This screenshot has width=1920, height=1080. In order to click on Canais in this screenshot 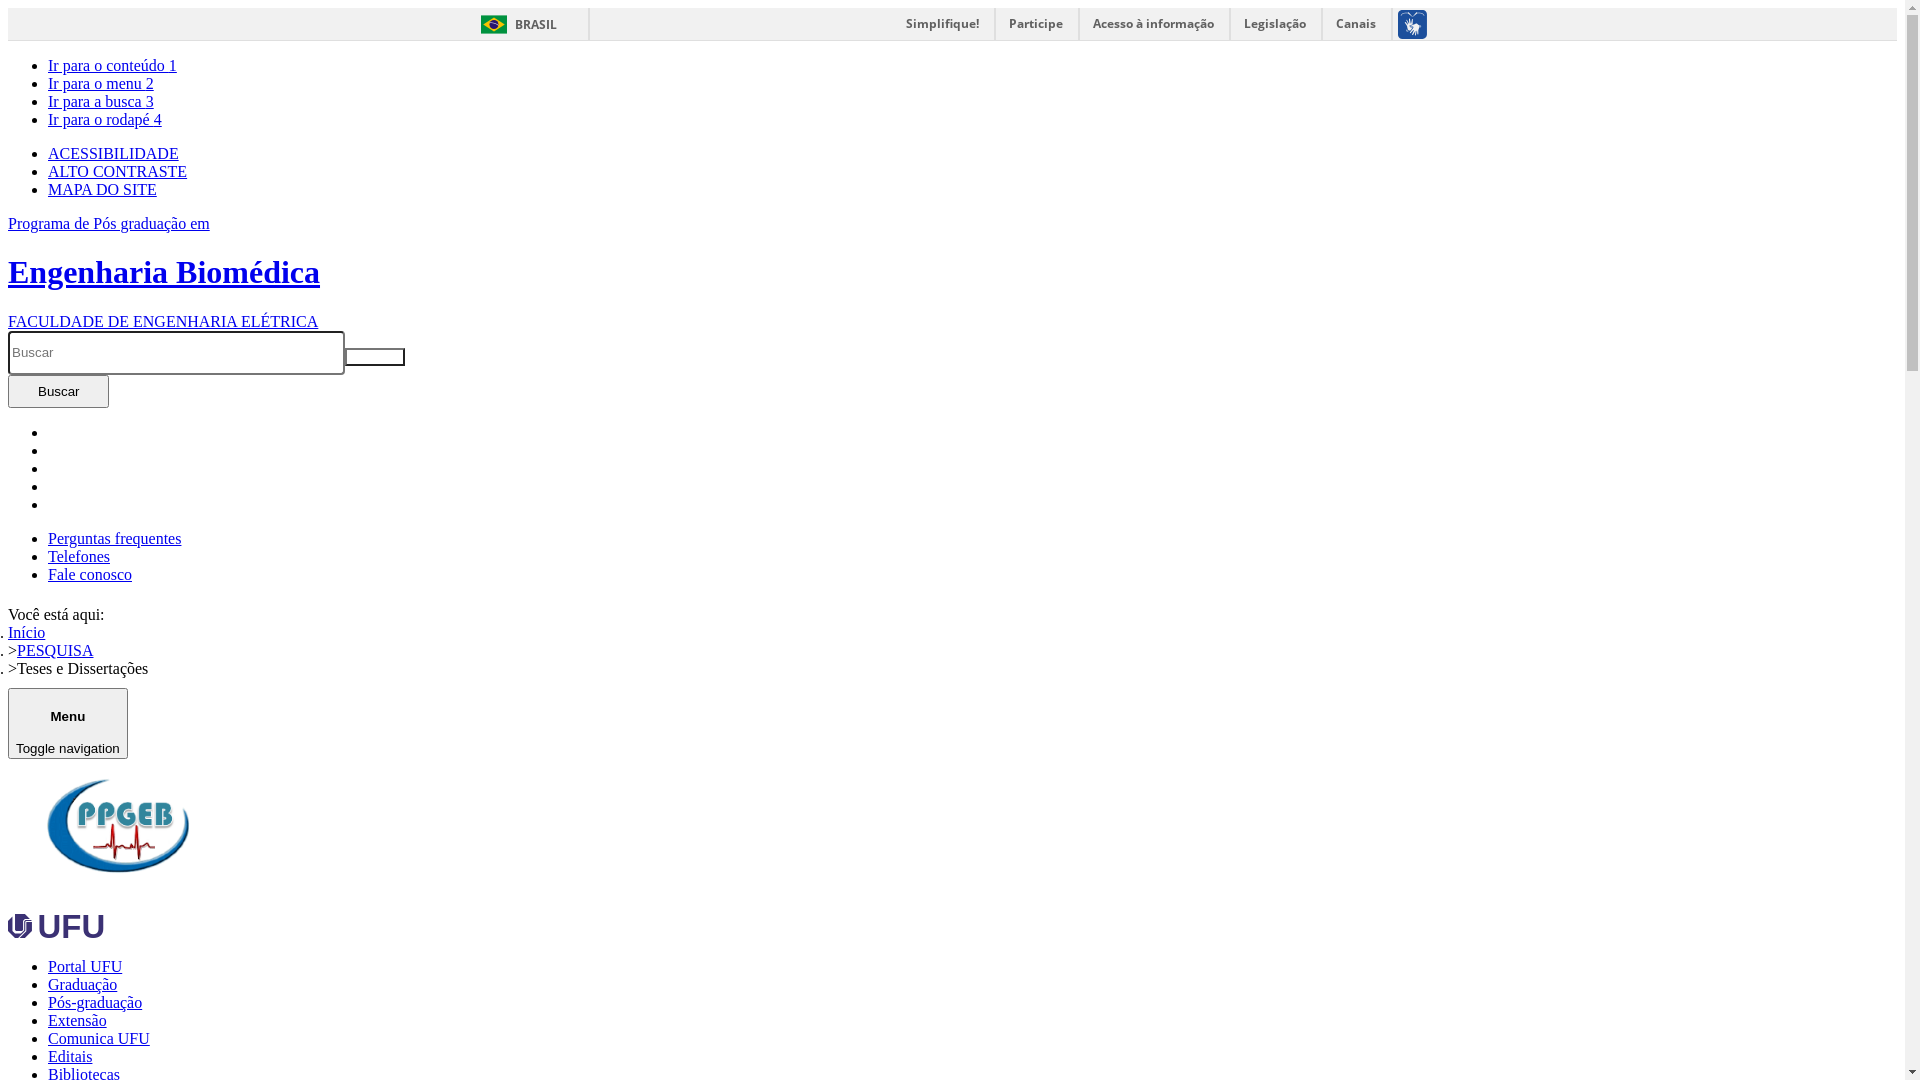, I will do `click(1356, 24)`.